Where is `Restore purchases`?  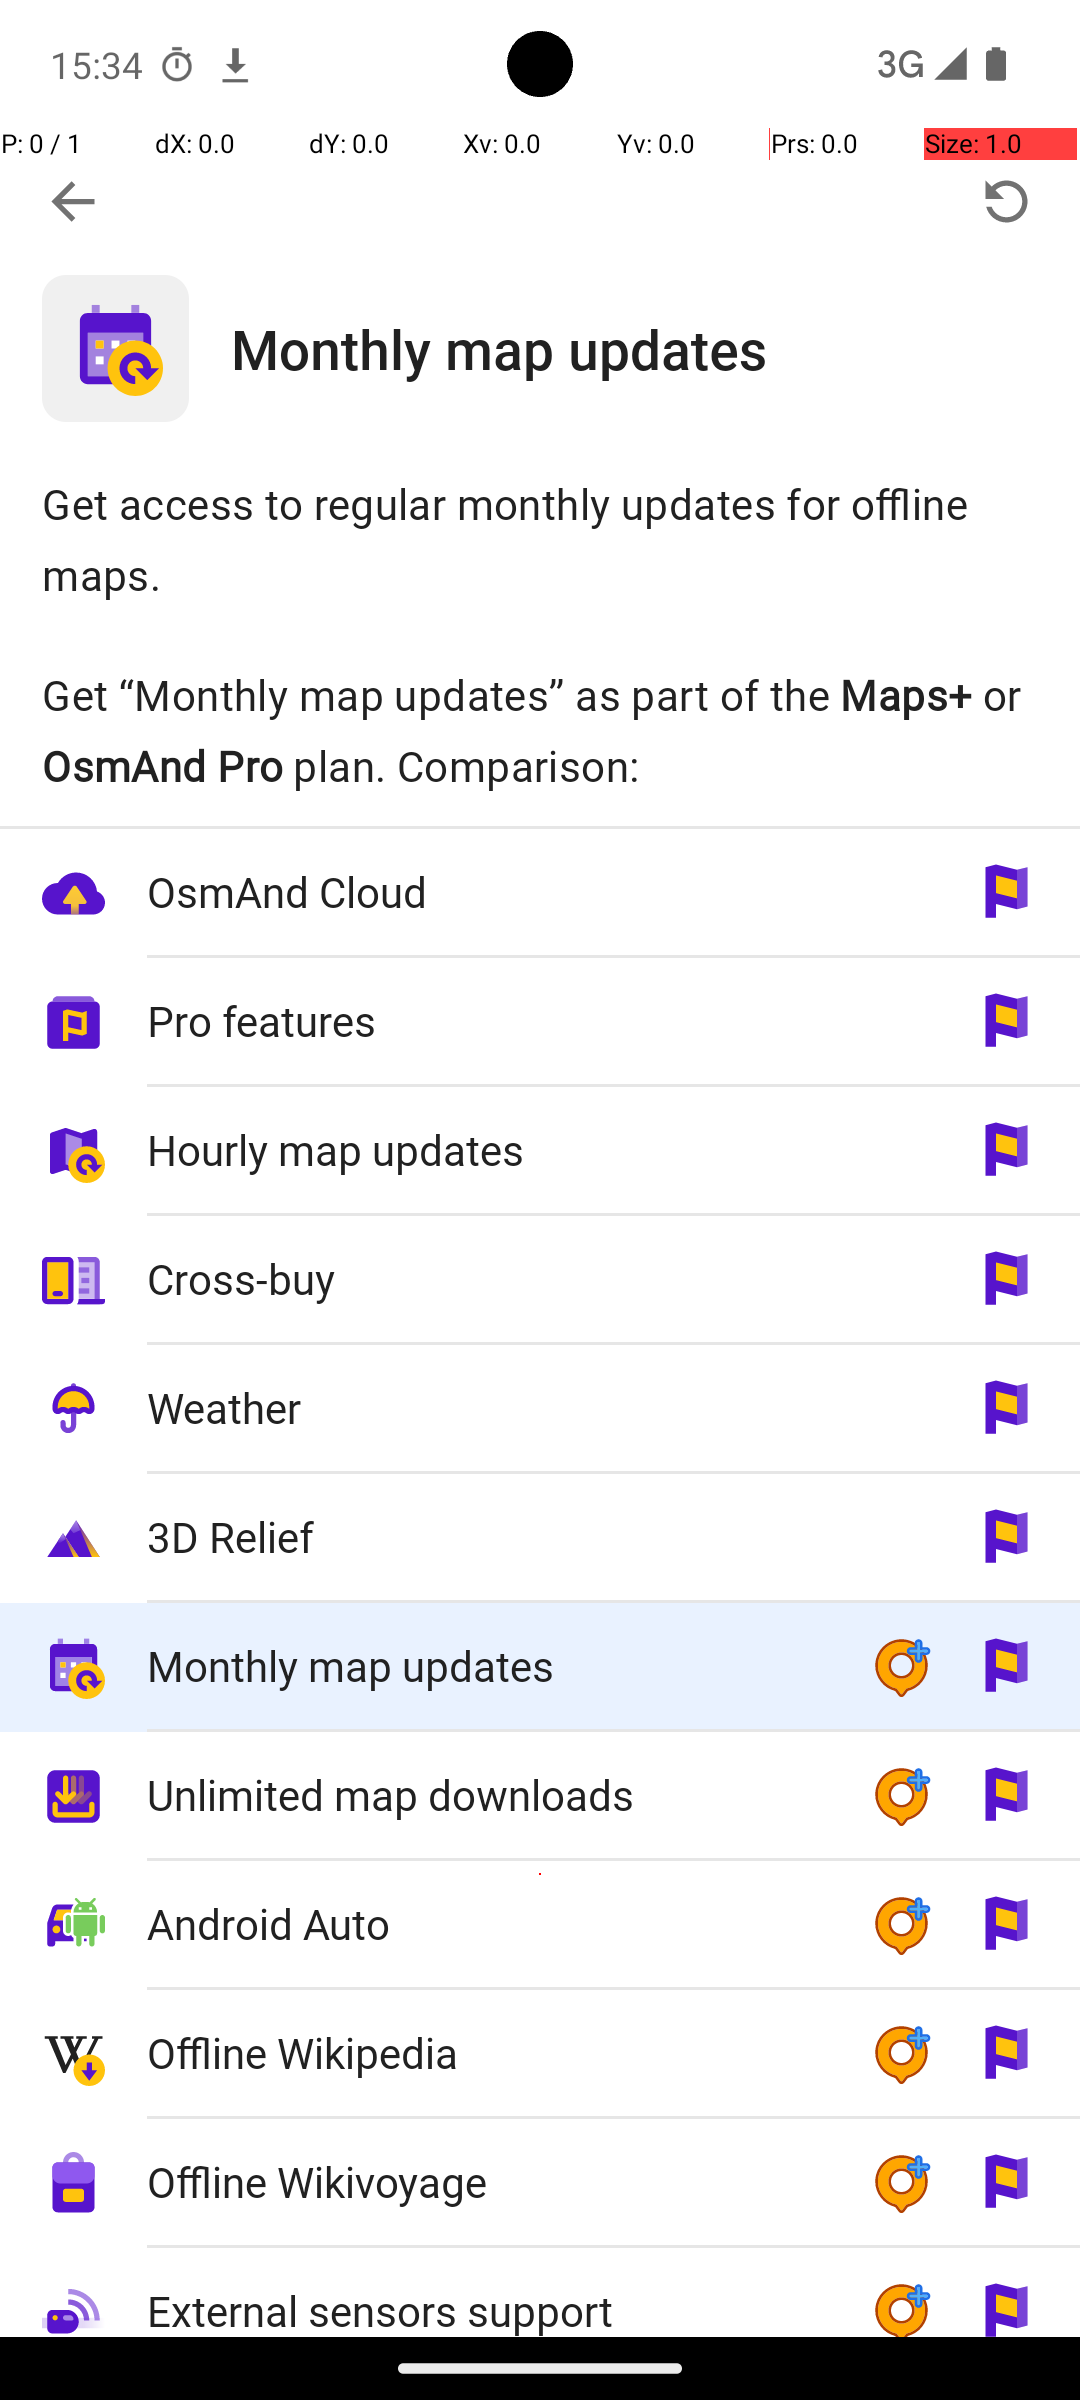 Restore purchases is located at coordinates (1006, 202).